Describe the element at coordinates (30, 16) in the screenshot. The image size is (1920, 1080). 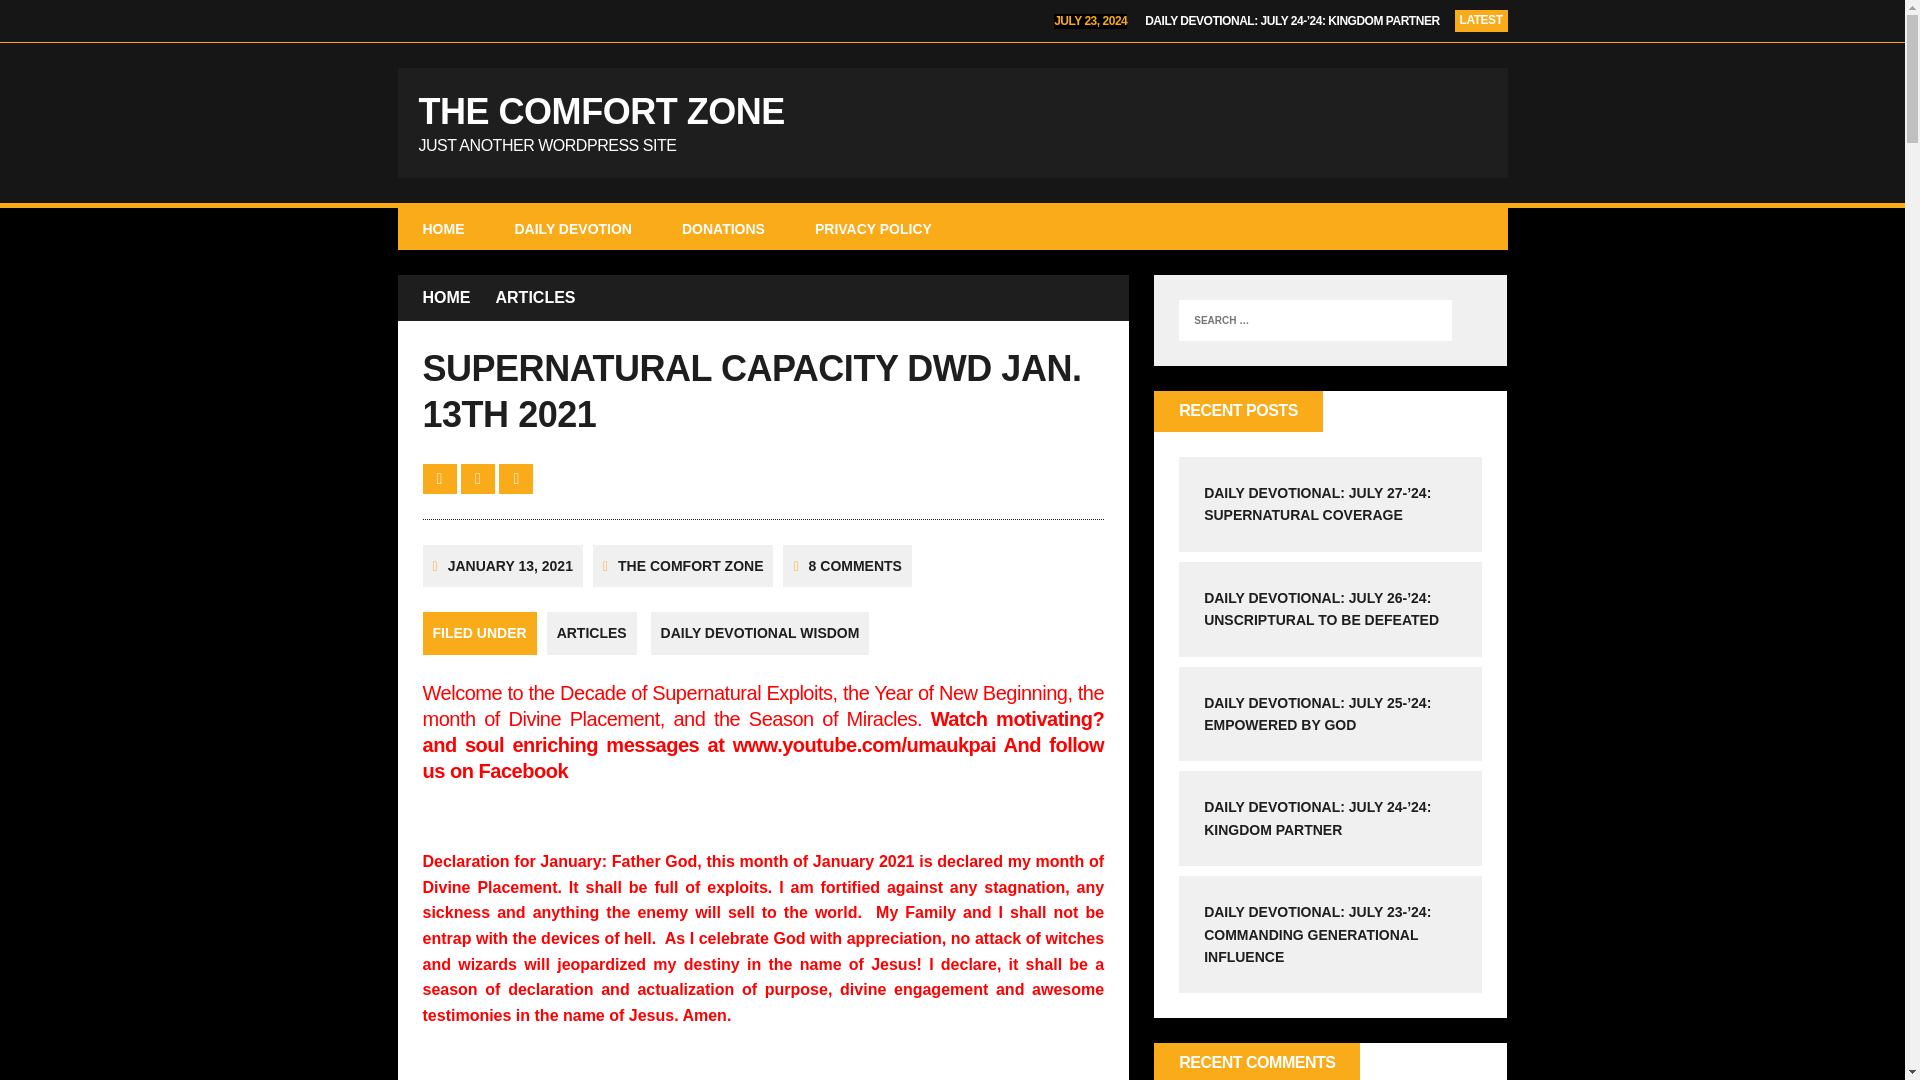
I see `Search` at that location.